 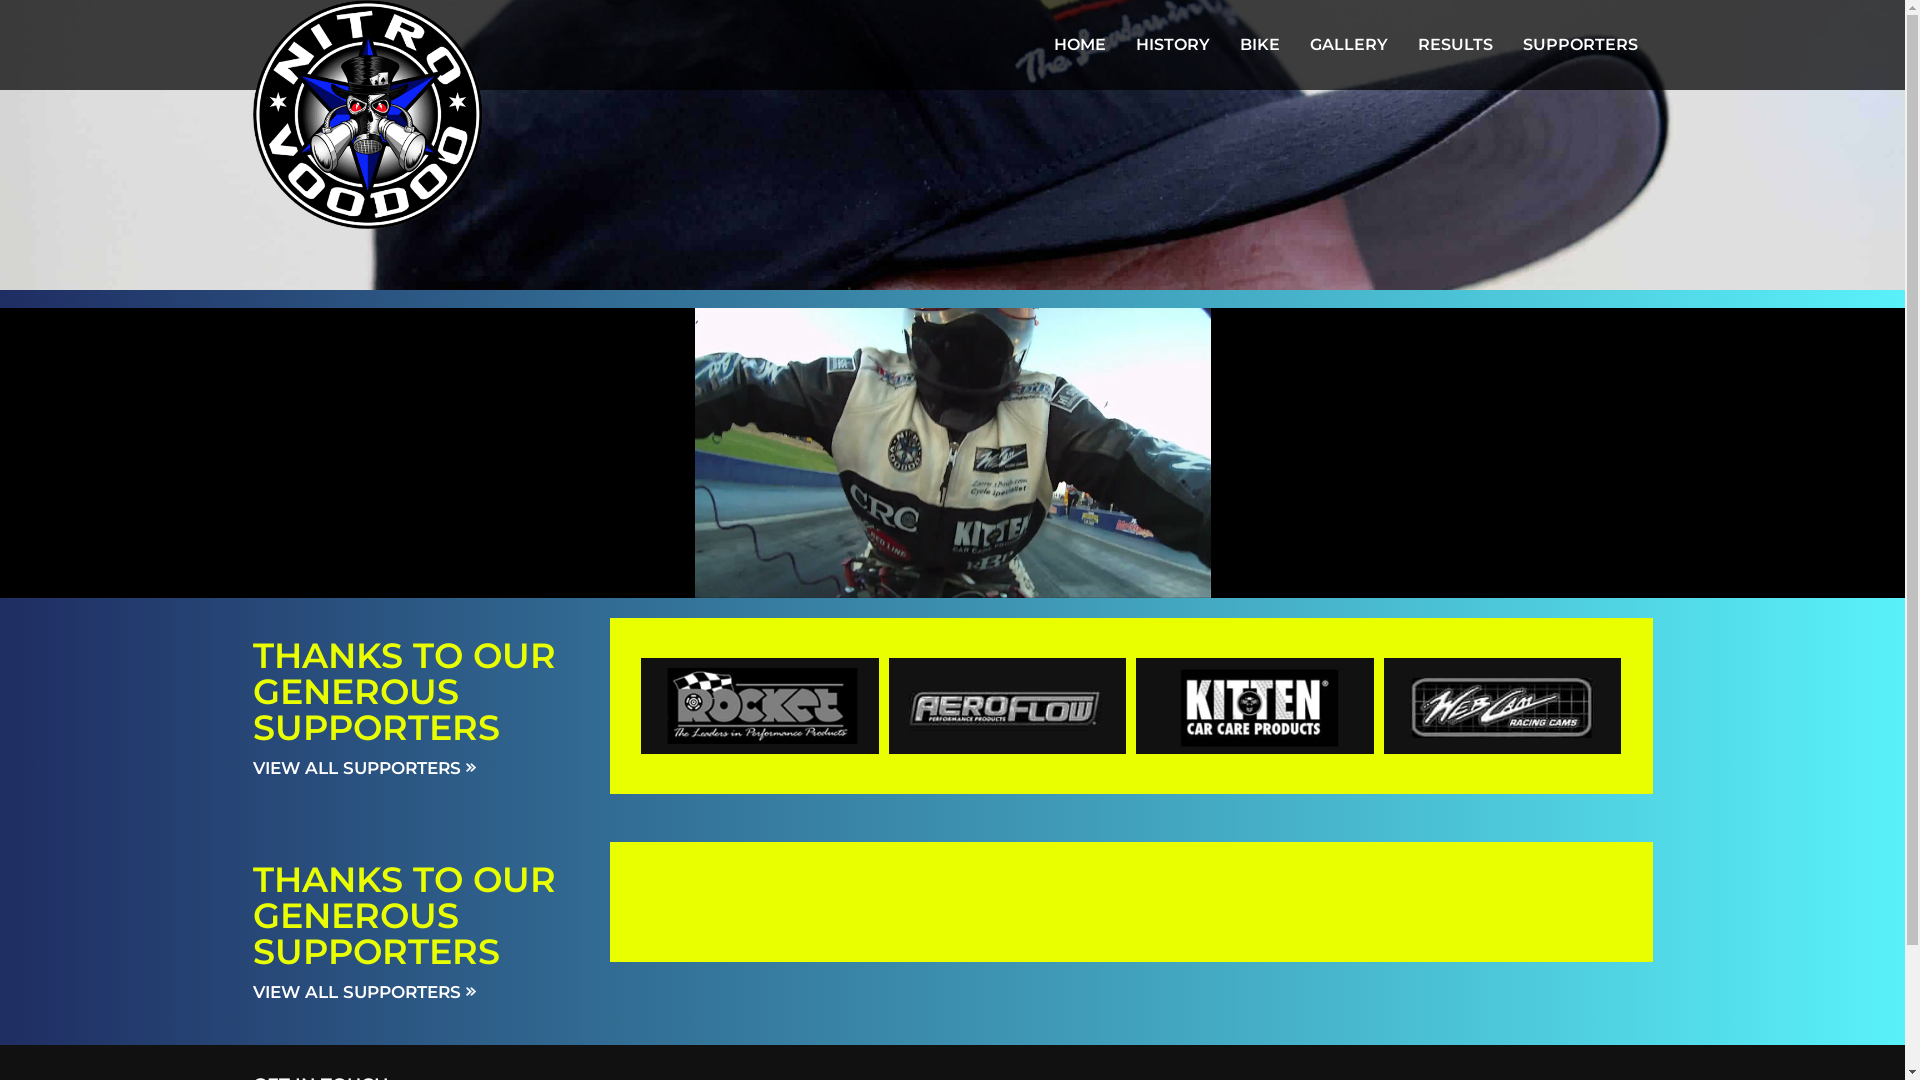 I want to click on BIKE, so click(x=1259, y=45).